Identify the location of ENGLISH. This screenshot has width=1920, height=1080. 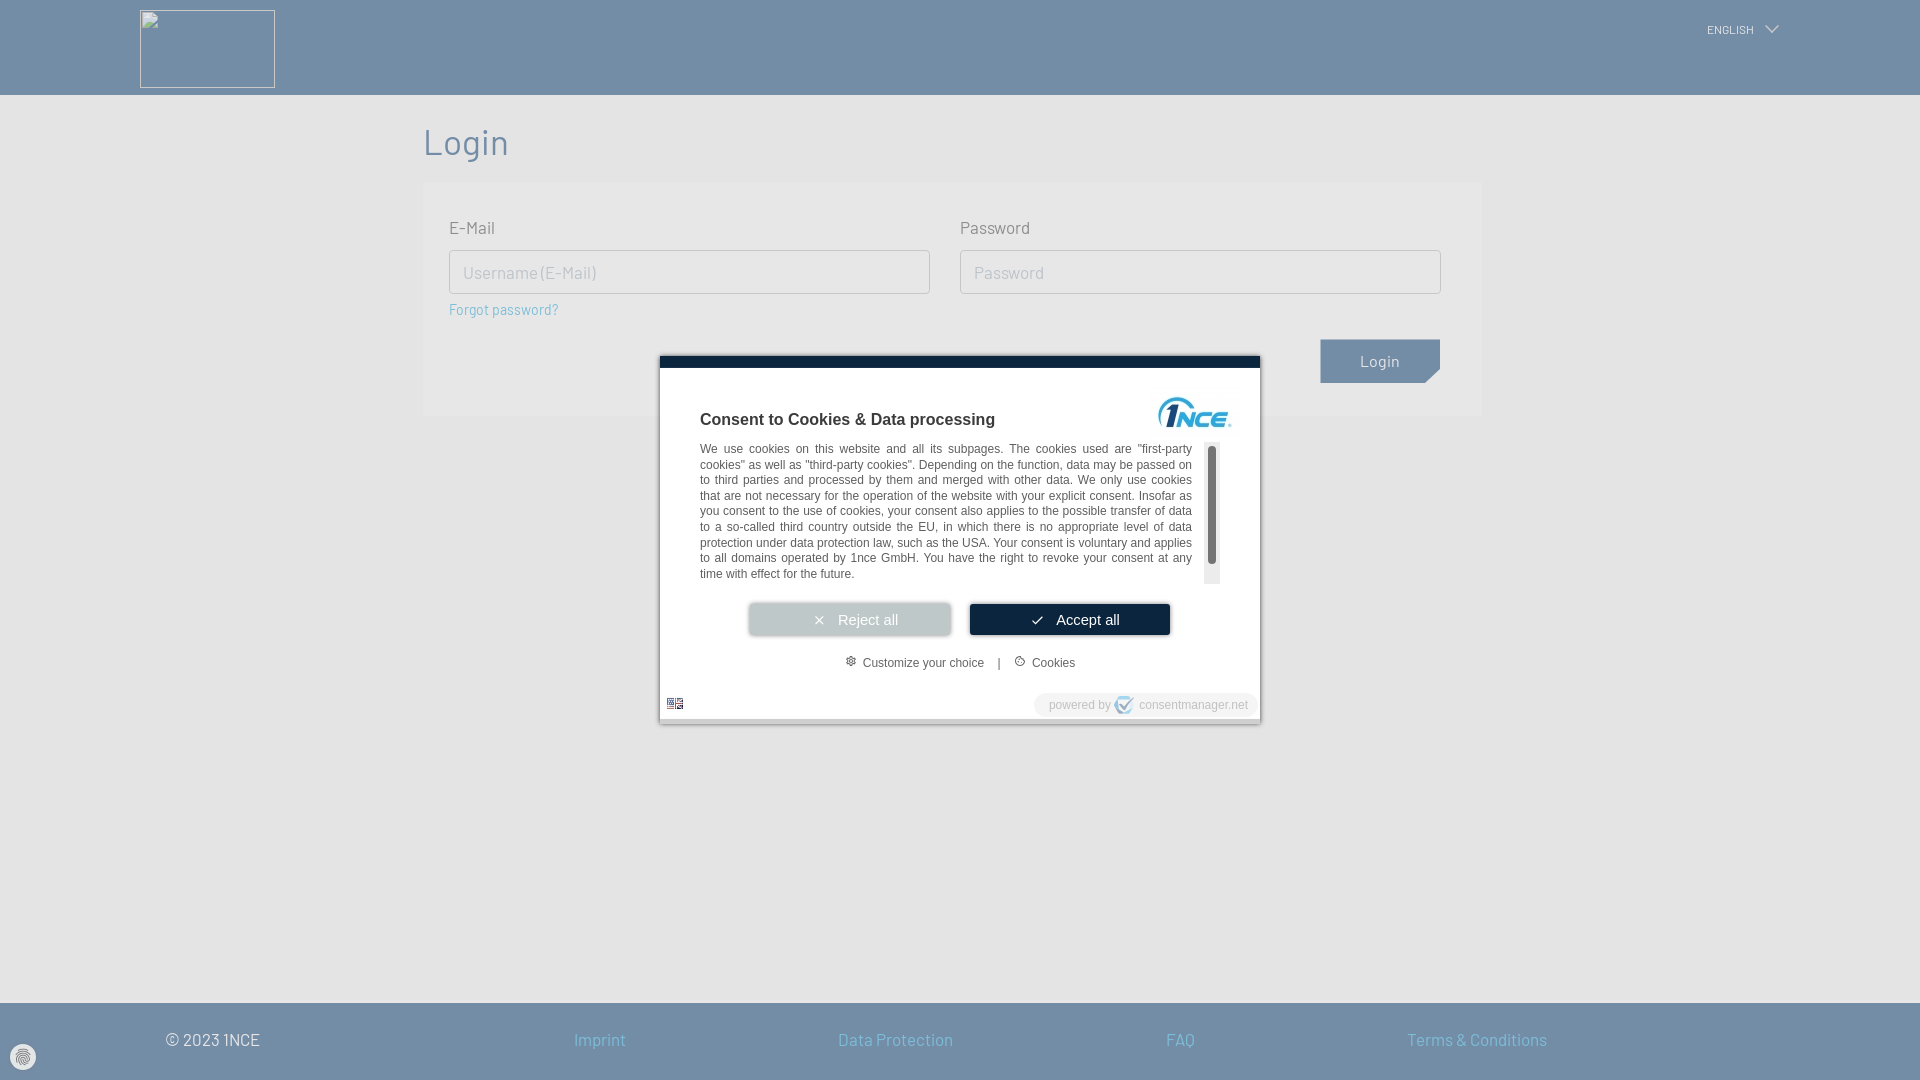
(1742, 29).